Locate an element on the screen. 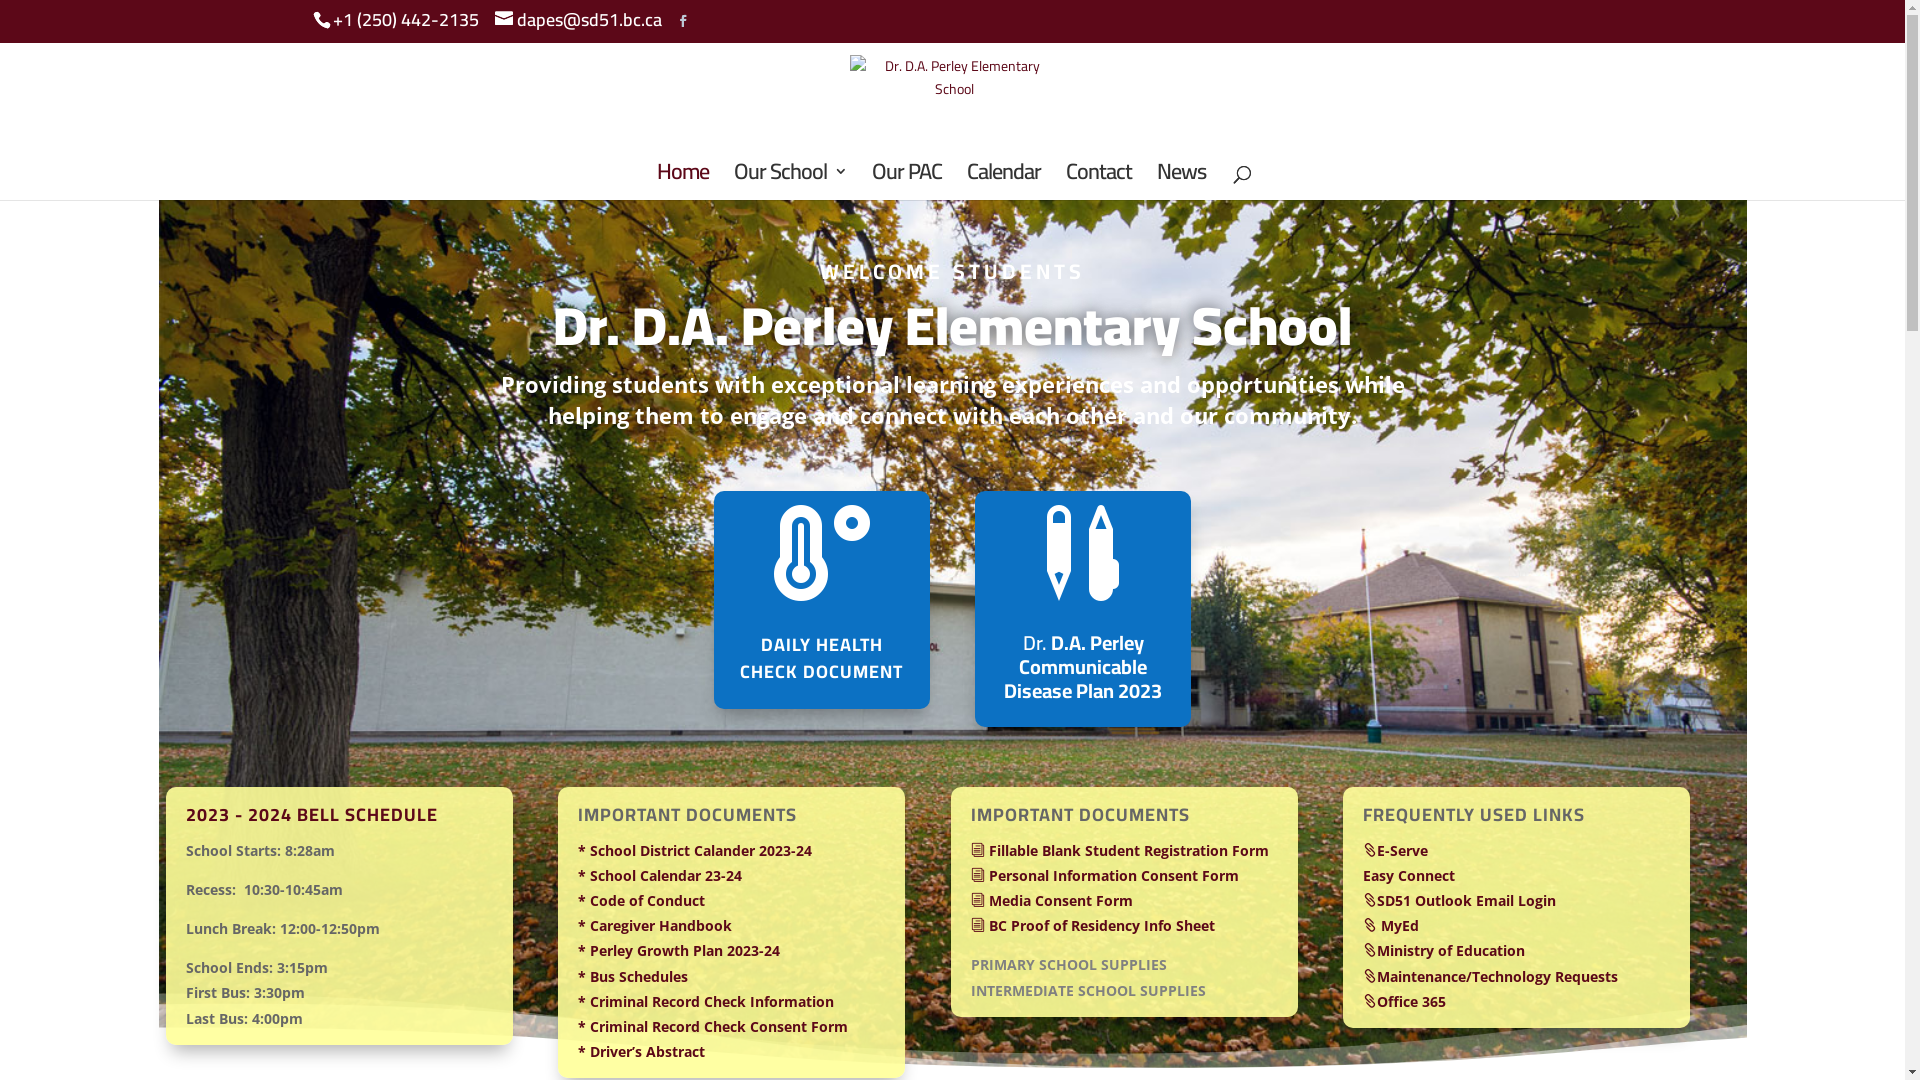 The width and height of the screenshot is (1920, 1080). Home is located at coordinates (682, 182).